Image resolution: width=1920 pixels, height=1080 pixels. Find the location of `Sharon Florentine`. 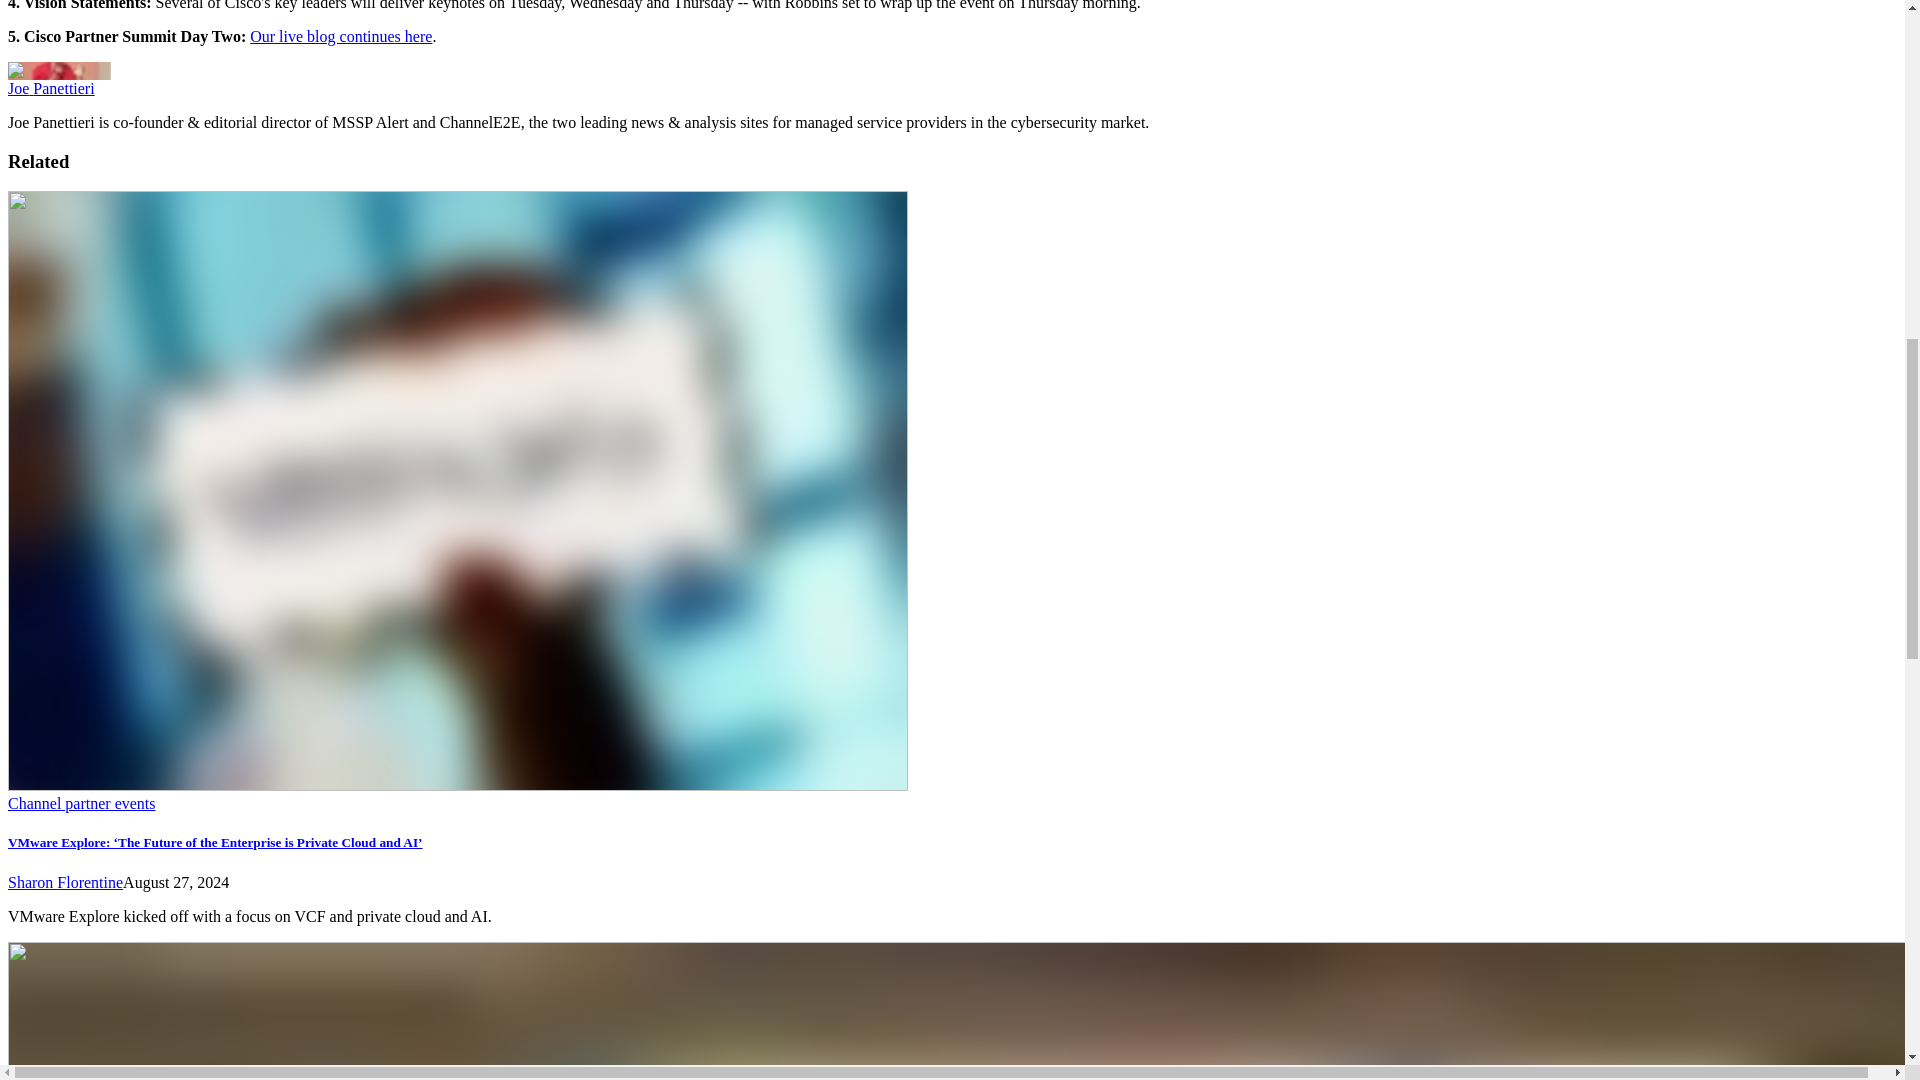

Sharon Florentine is located at coordinates (64, 882).